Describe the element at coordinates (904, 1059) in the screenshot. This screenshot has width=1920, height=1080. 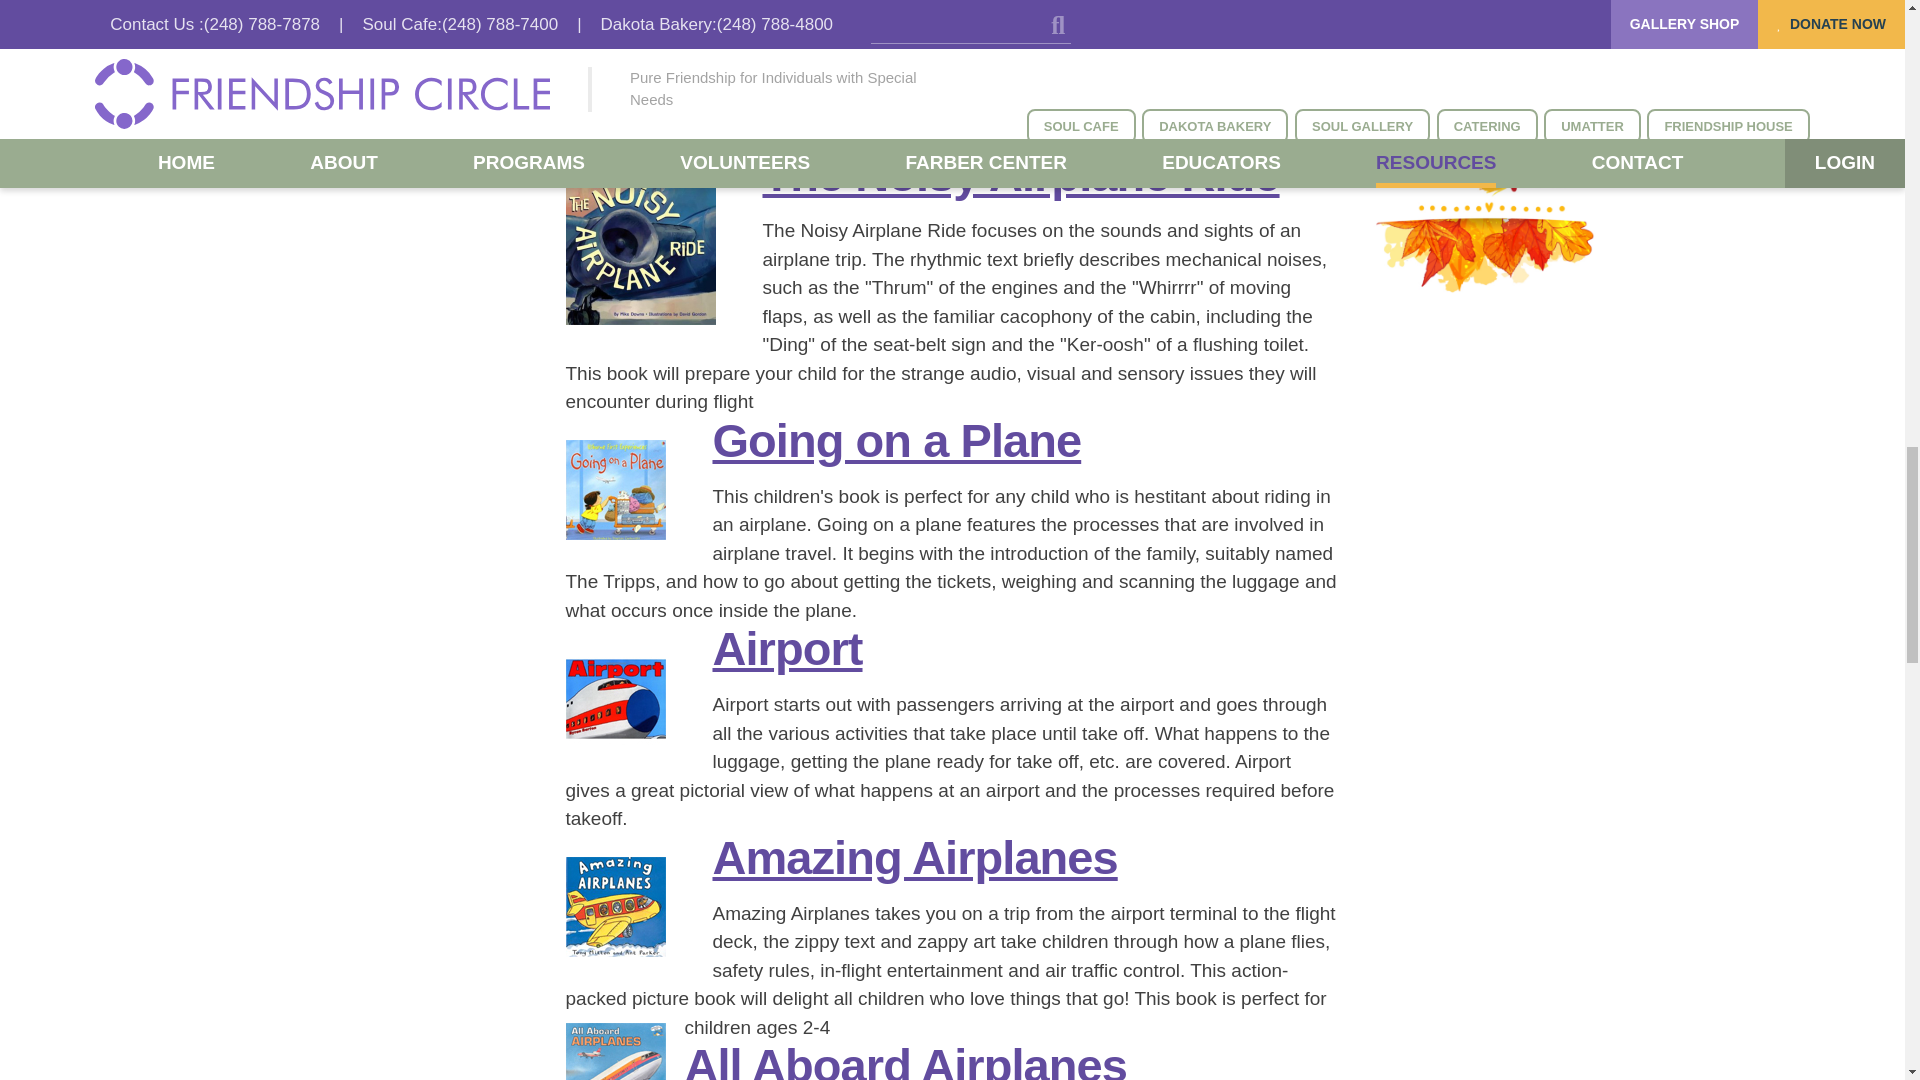
I see `All Aboard Airplanes` at that location.